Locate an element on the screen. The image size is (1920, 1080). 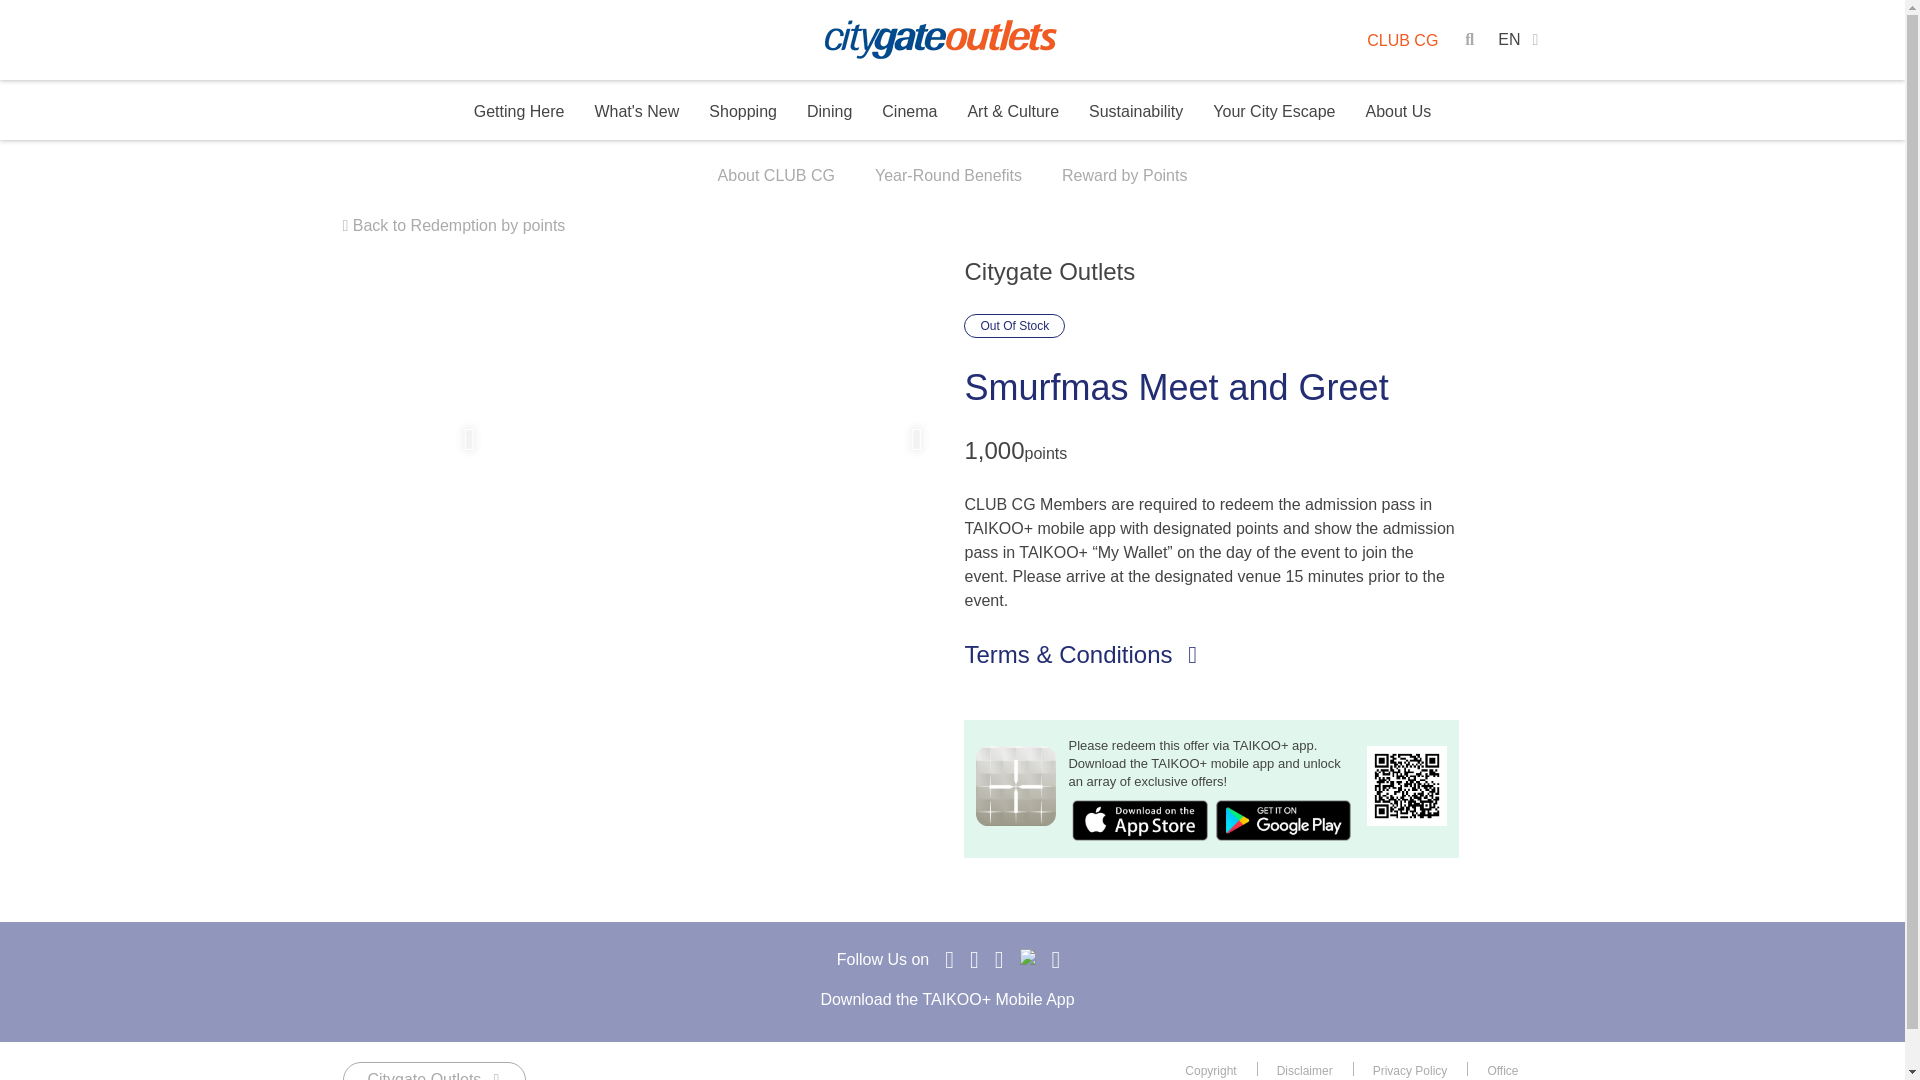
Your City Escape is located at coordinates (1274, 112).